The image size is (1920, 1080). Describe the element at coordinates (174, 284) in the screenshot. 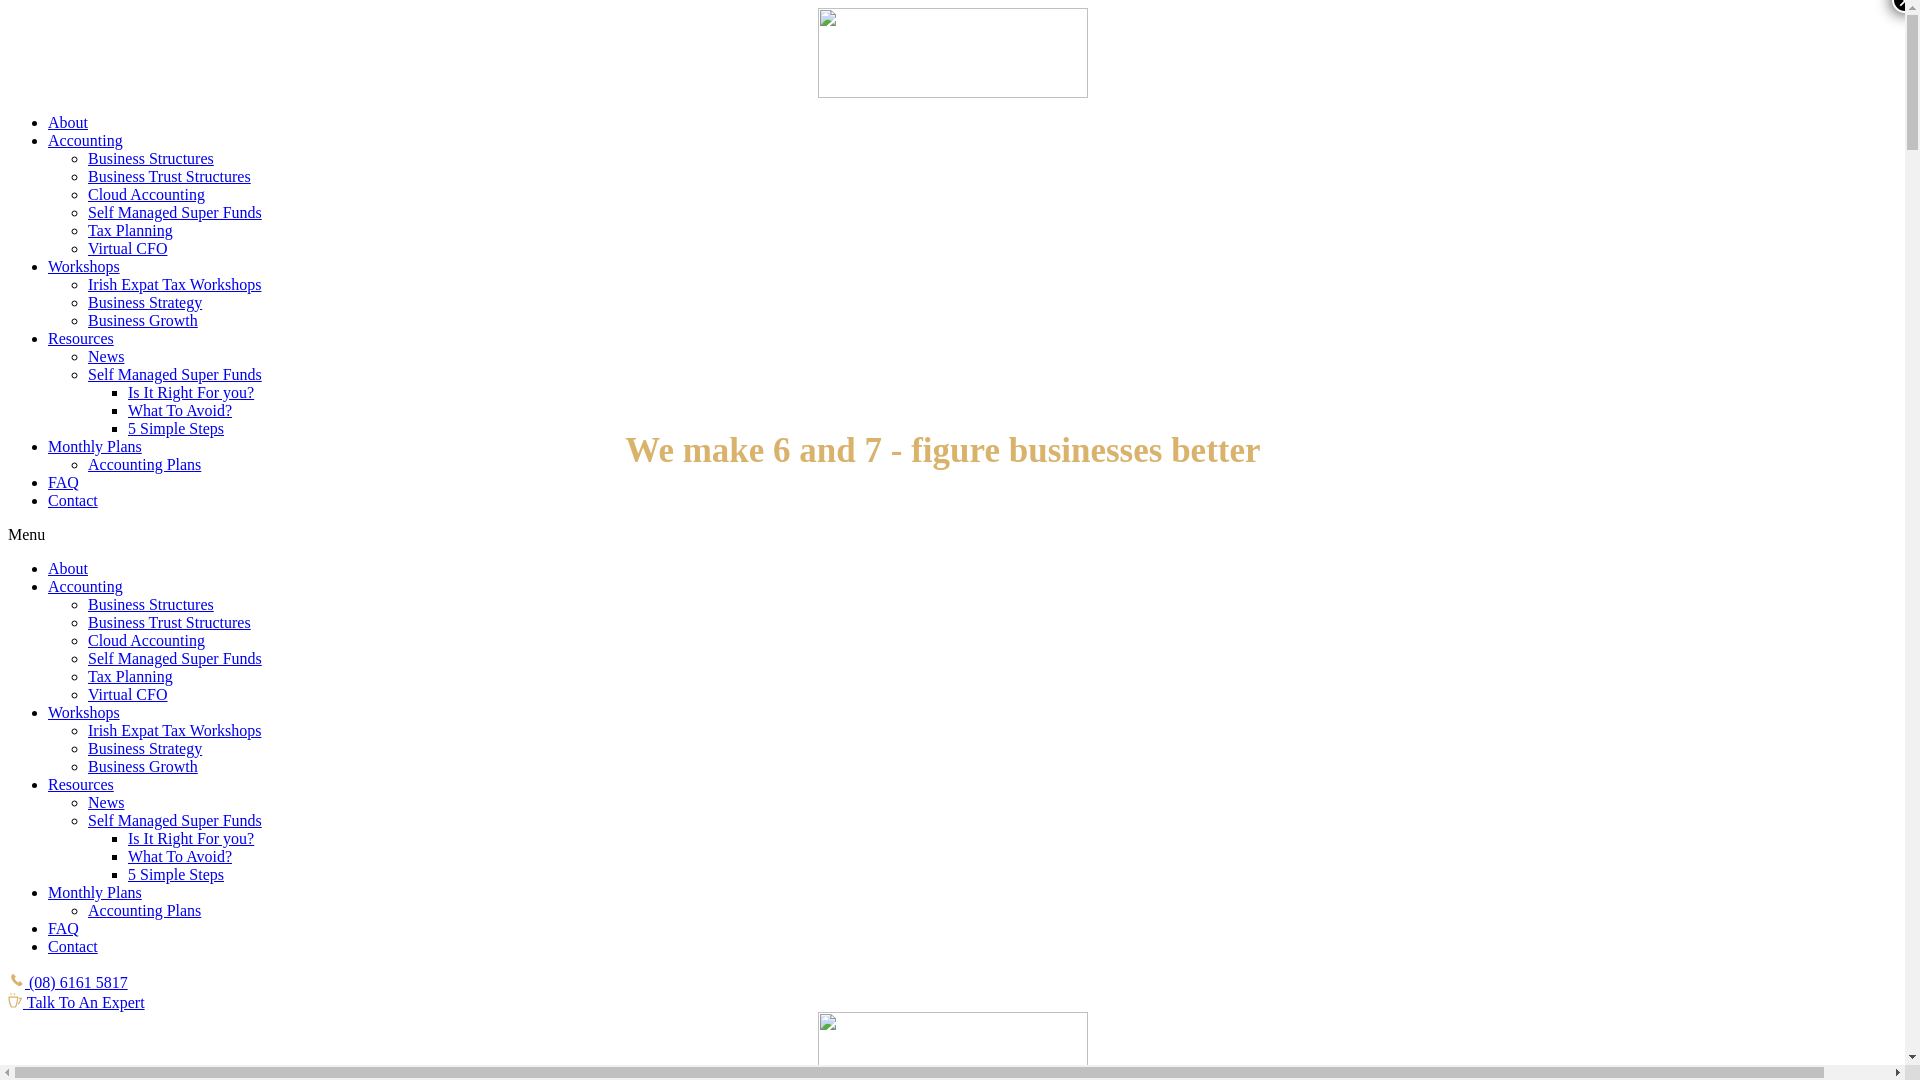

I see `Irish Expat Tax Workshops` at that location.